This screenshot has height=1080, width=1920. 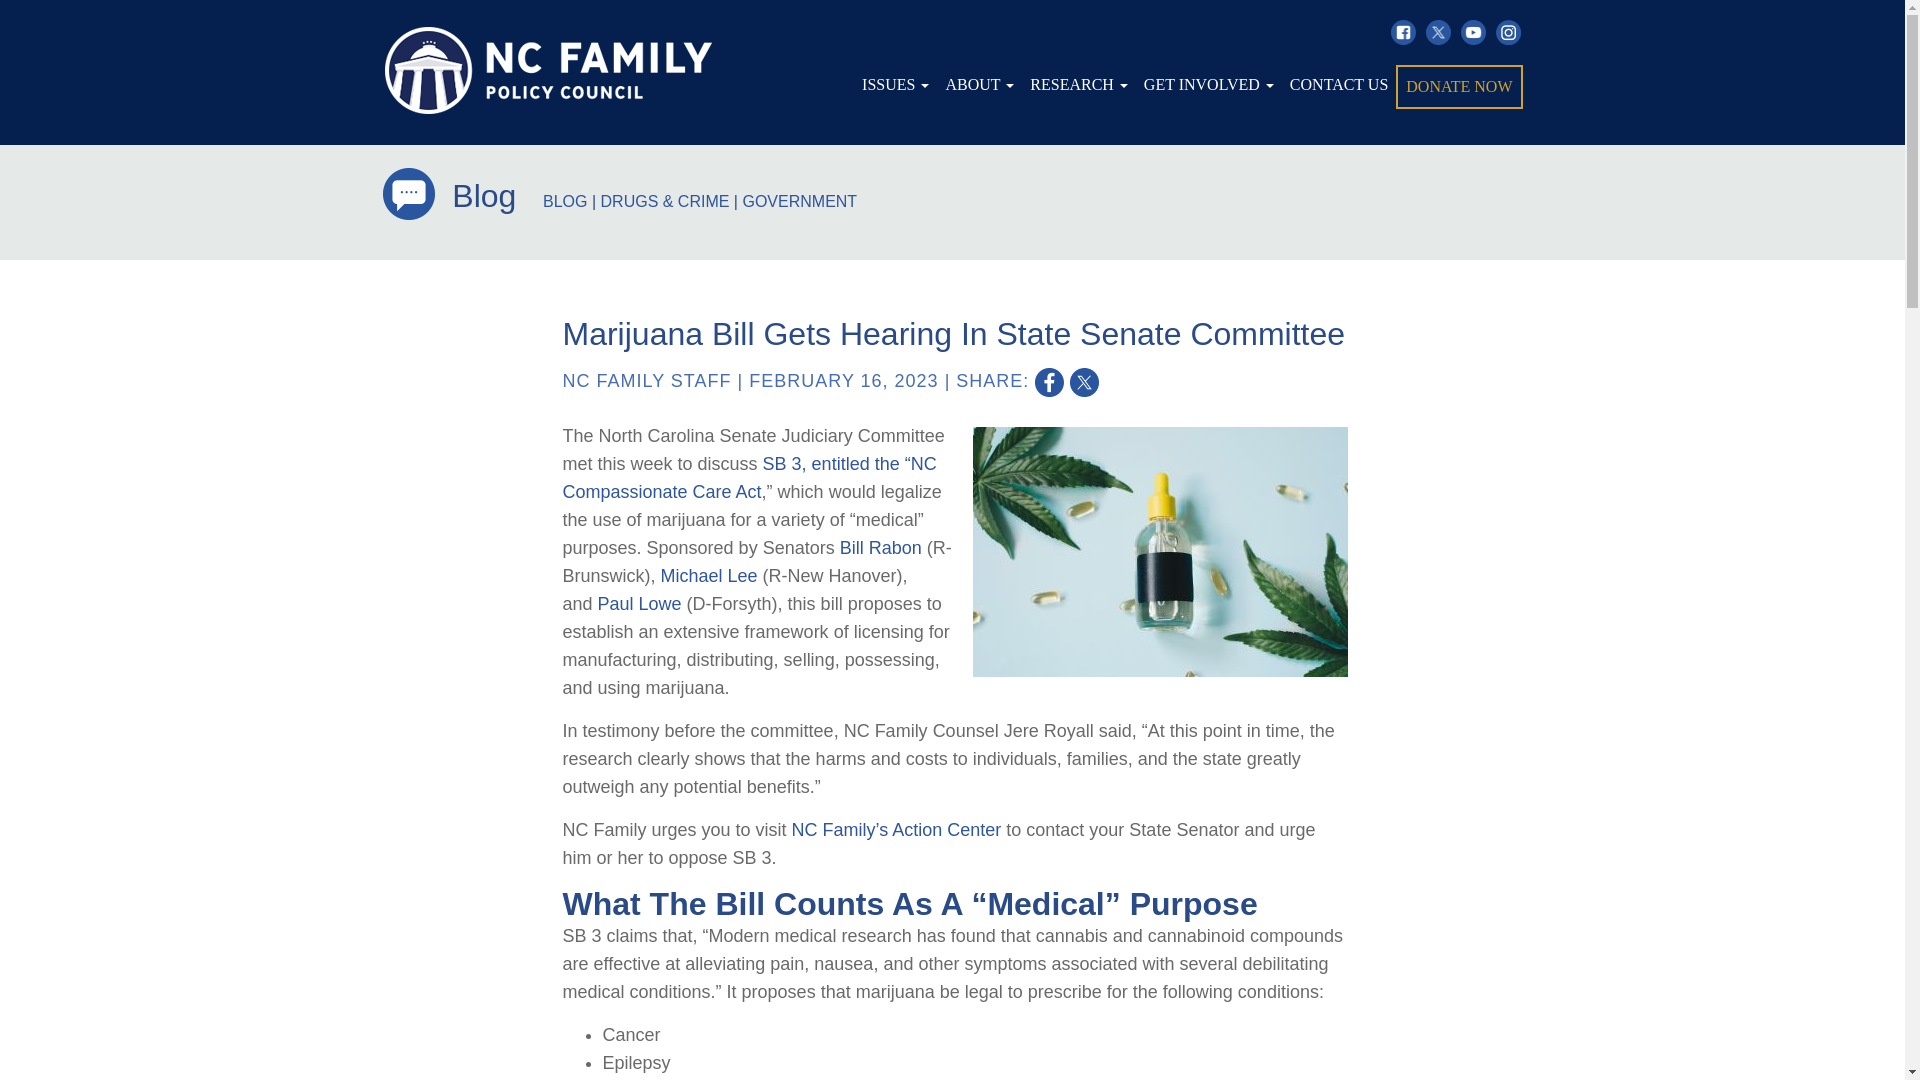 I want to click on Twitter, so click(x=1438, y=32).